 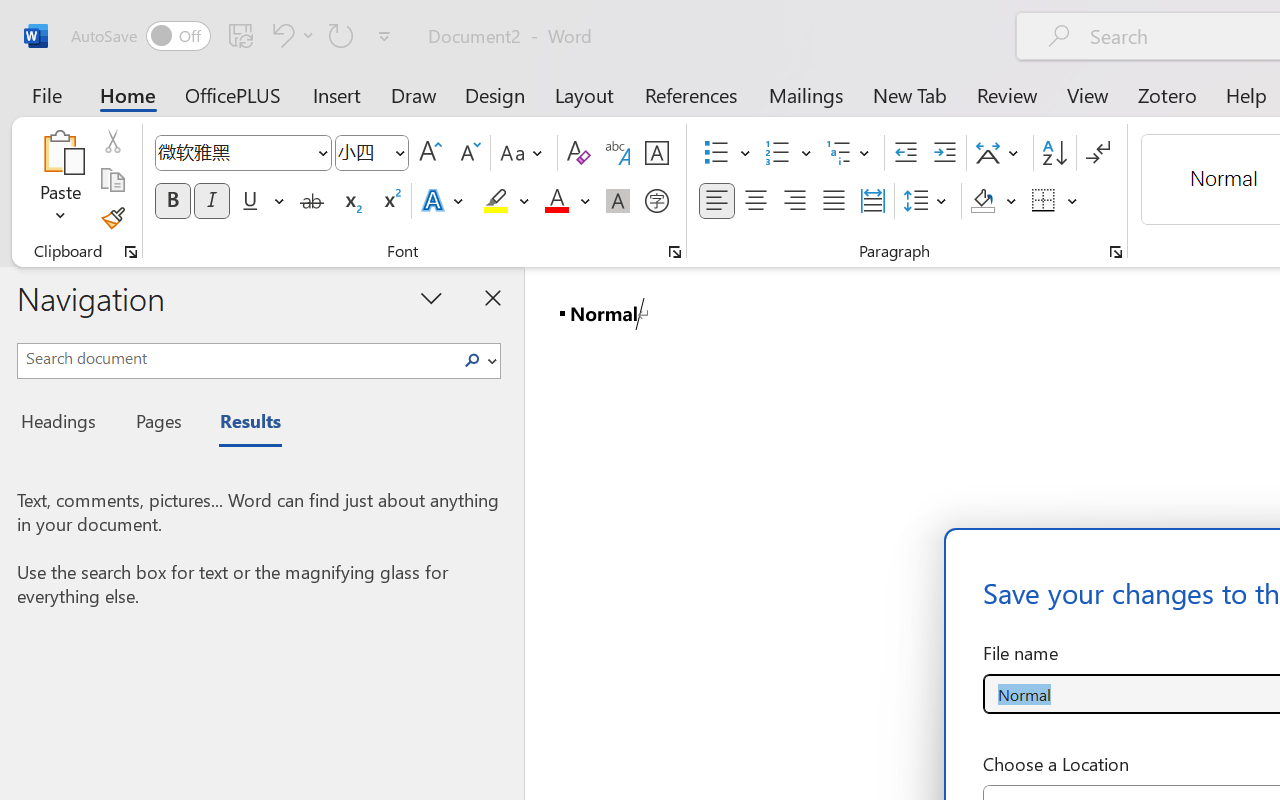 I want to click on Phonetic Guide..., so click(x=618, y=153).